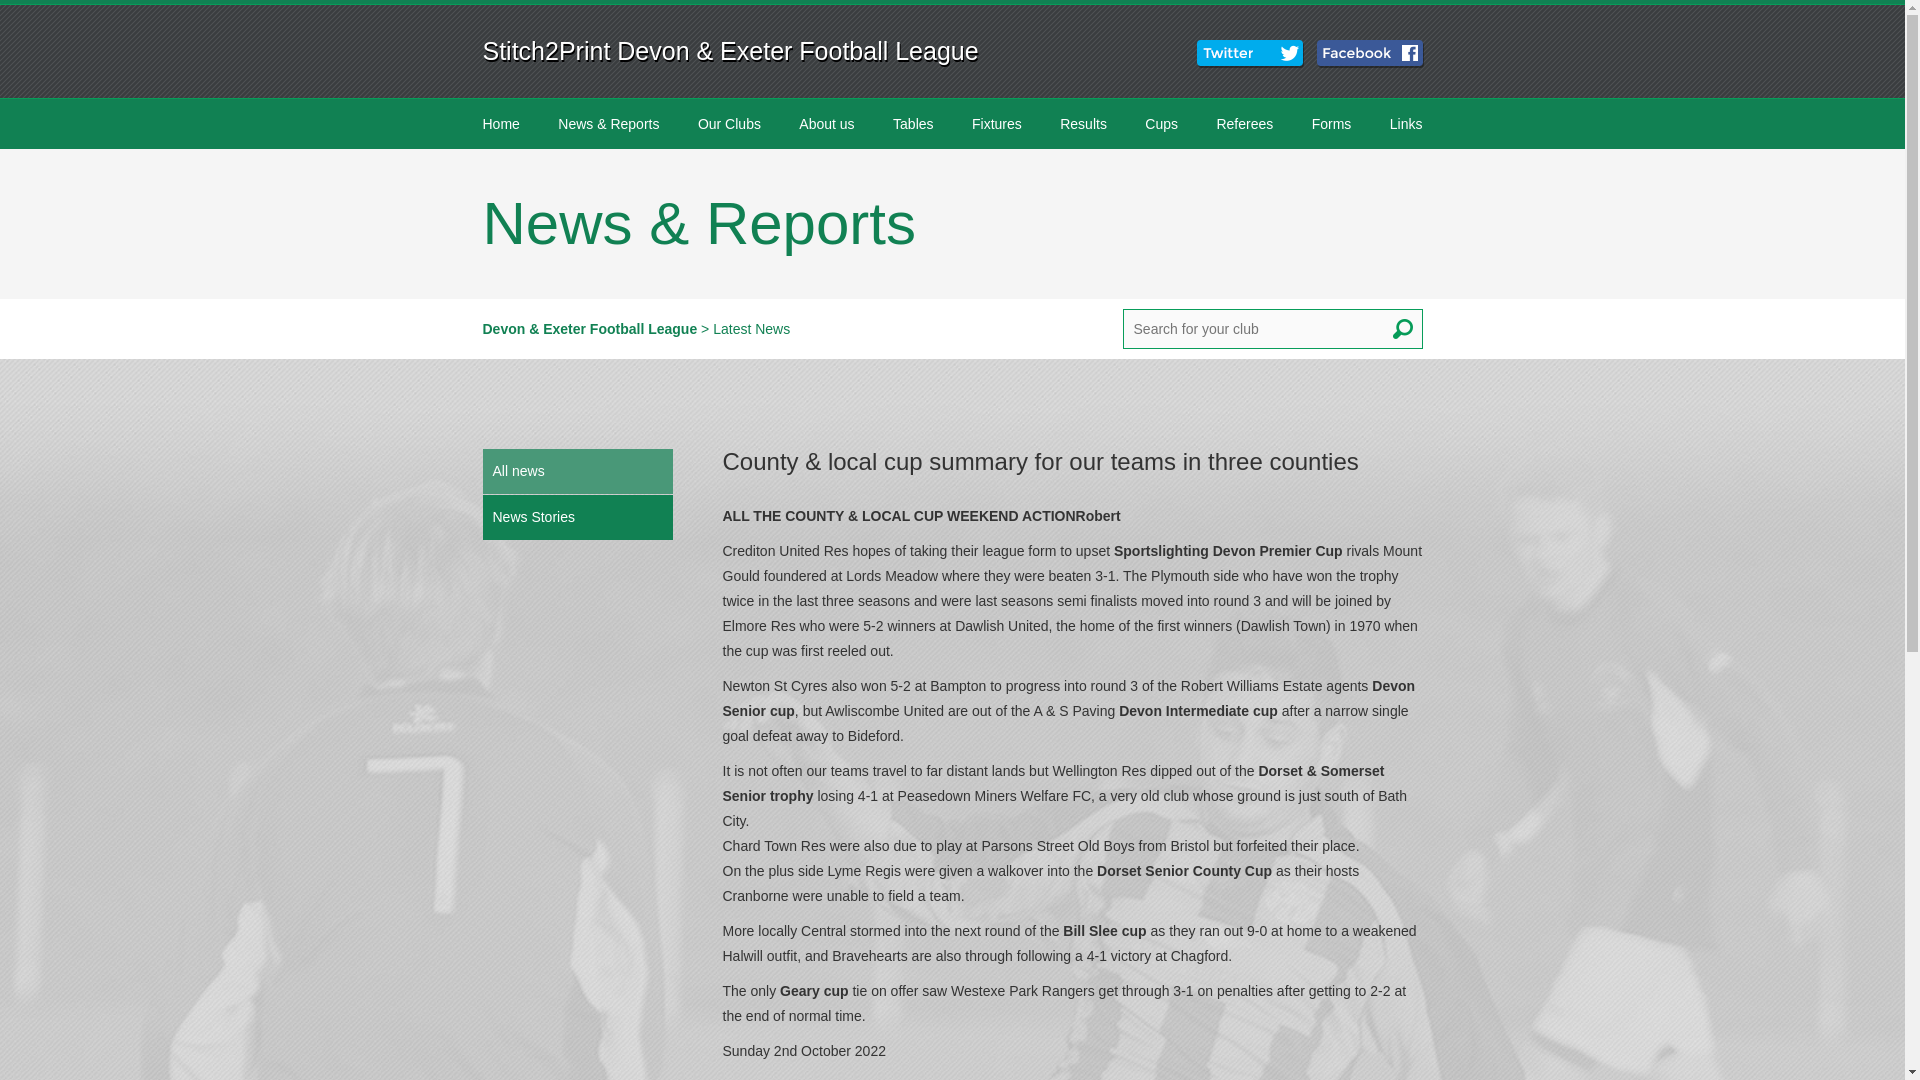 This screenshot has height=1080, width=1920. I want to click on Our Clubs, so click(729, 124).